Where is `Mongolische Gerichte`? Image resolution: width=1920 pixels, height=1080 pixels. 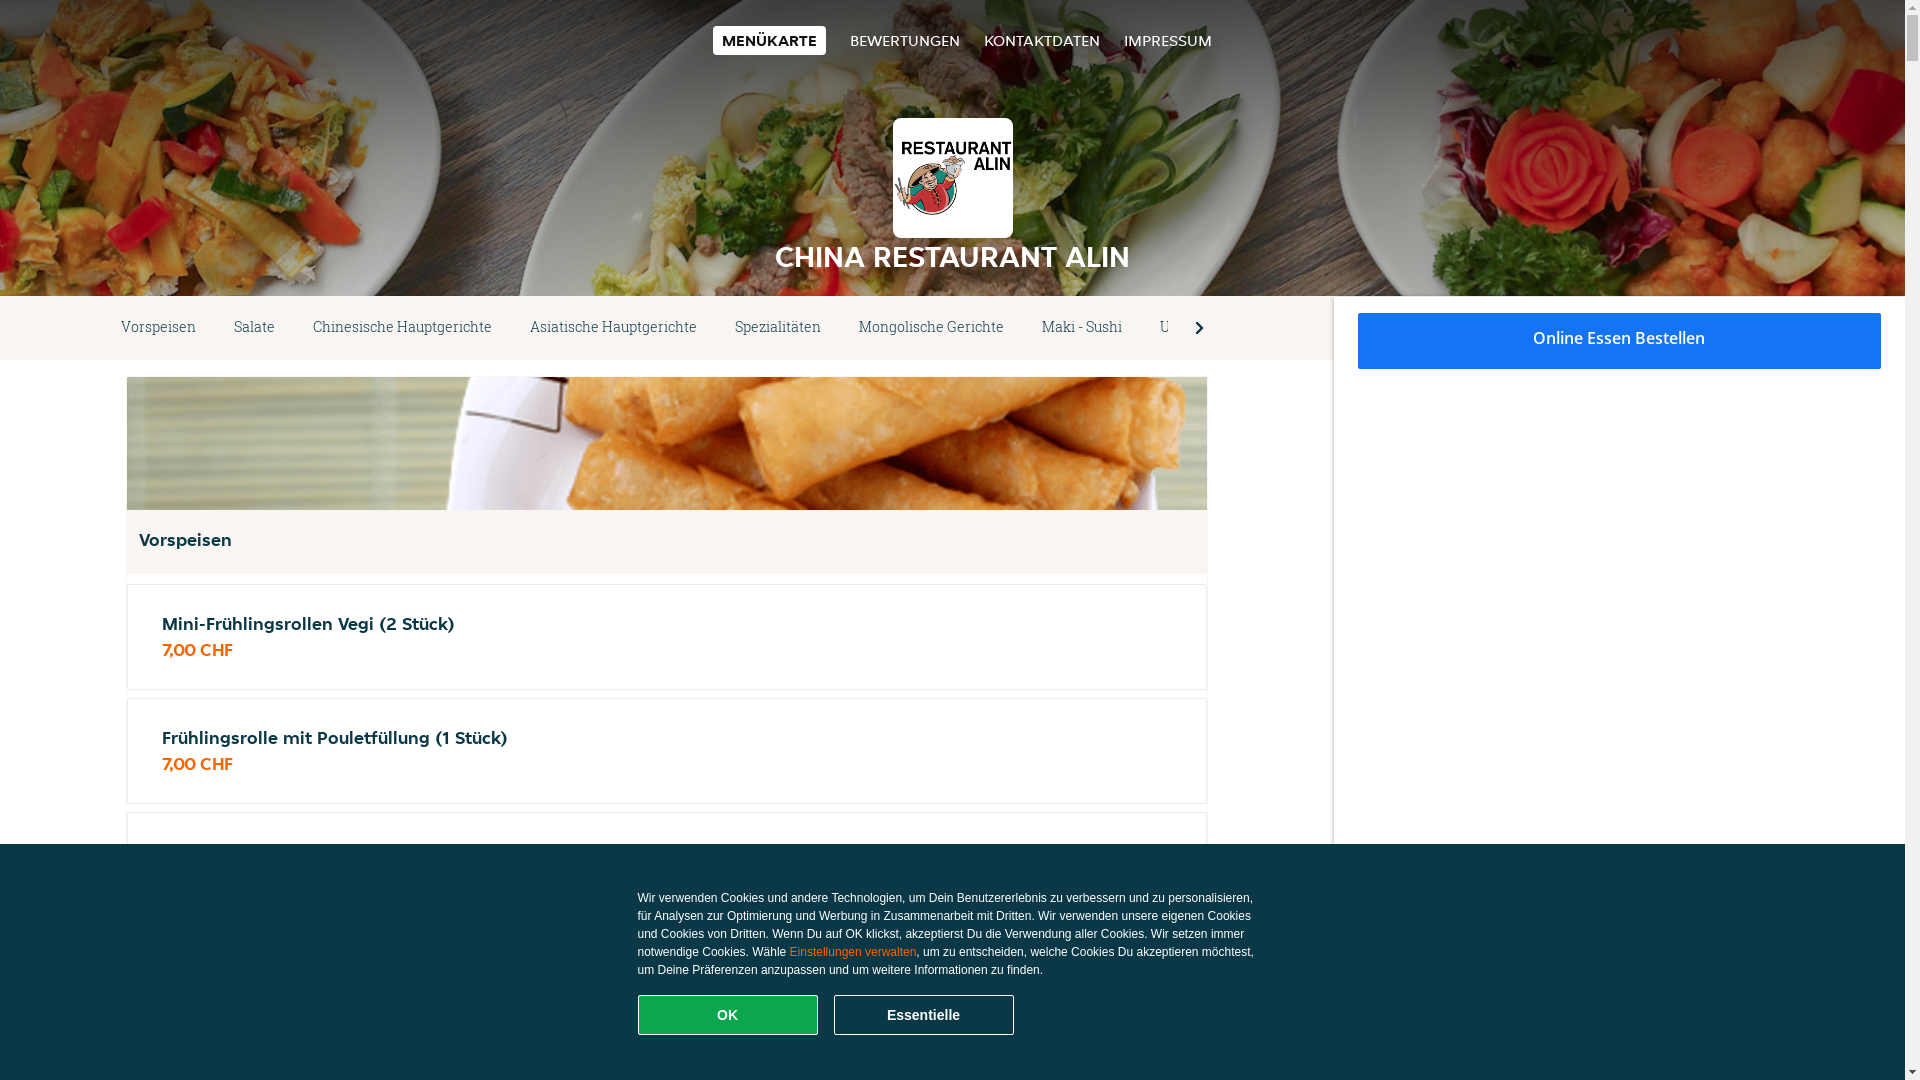 Mongolische Gerichte is located at coordinates (932, 328).